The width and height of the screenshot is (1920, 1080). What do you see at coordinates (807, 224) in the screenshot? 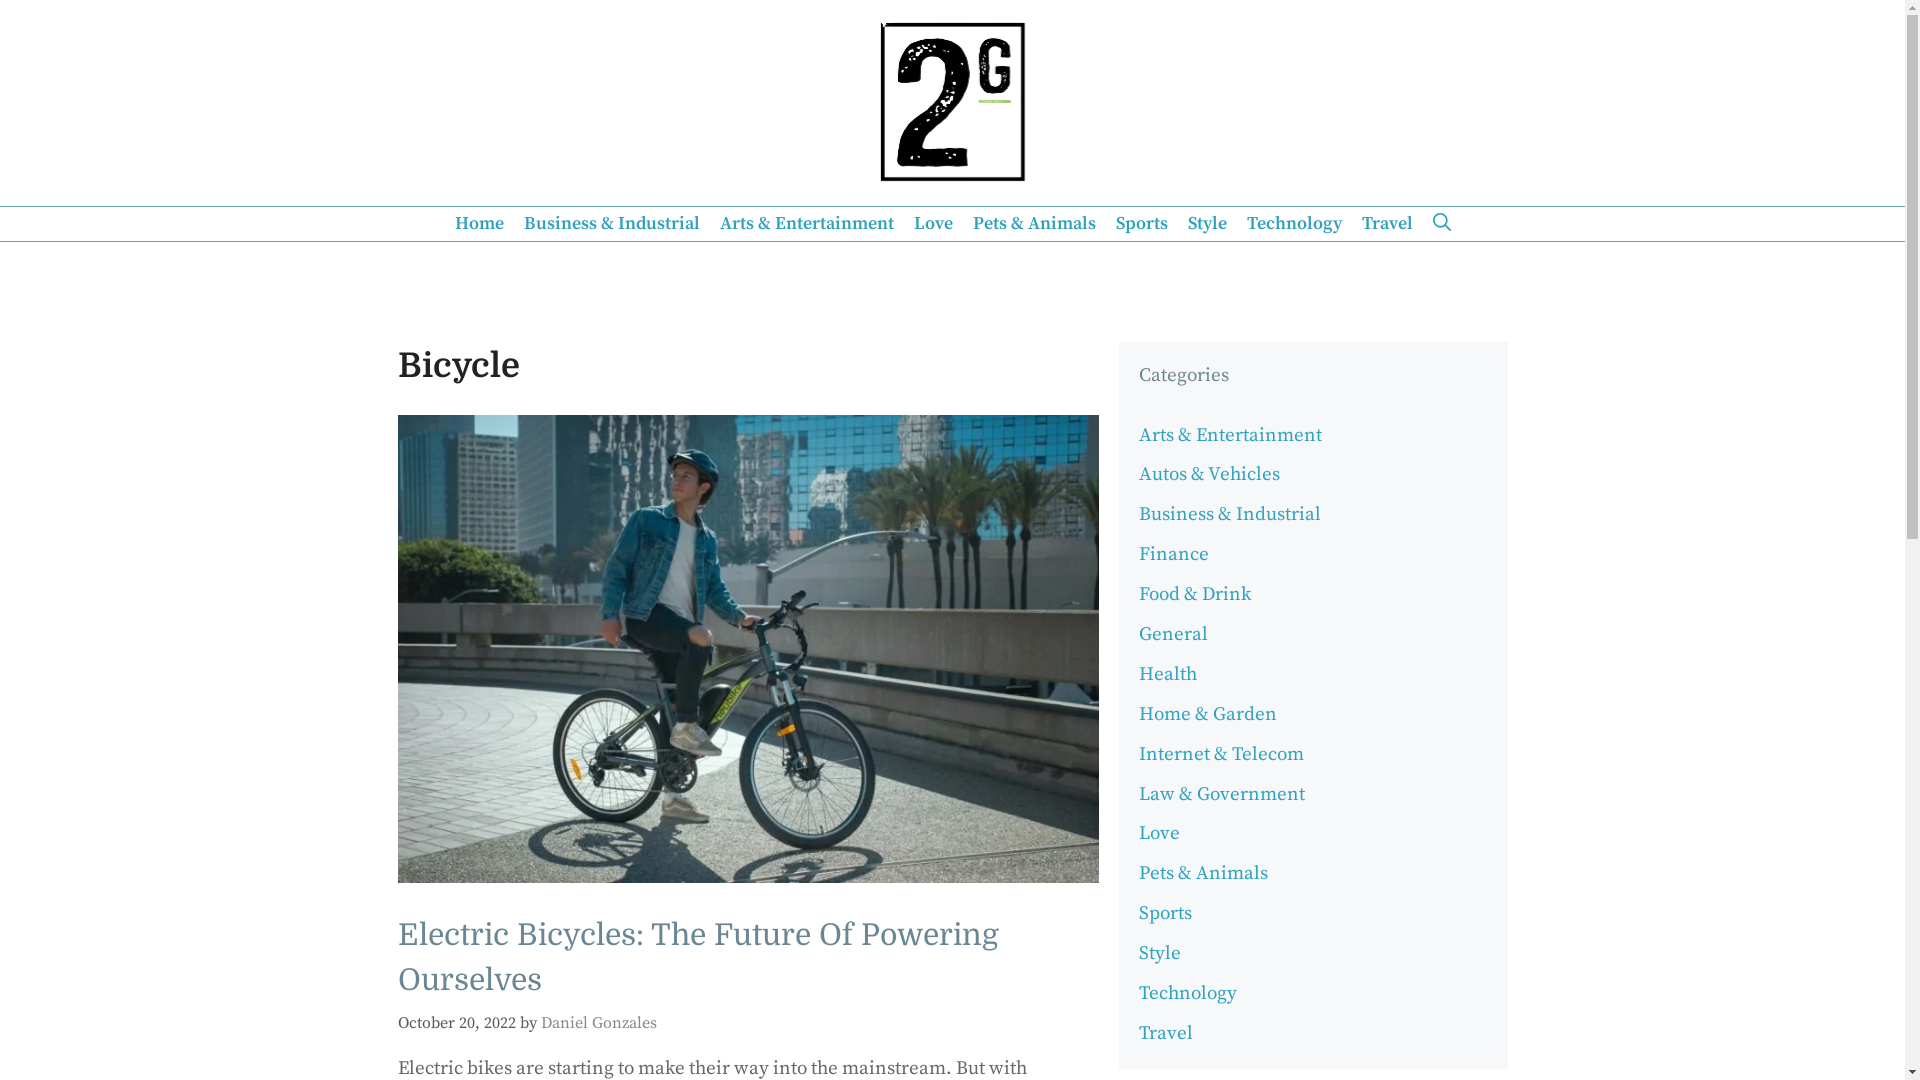
I see `Arts & Entertainment` at bounding box center [807, 224].